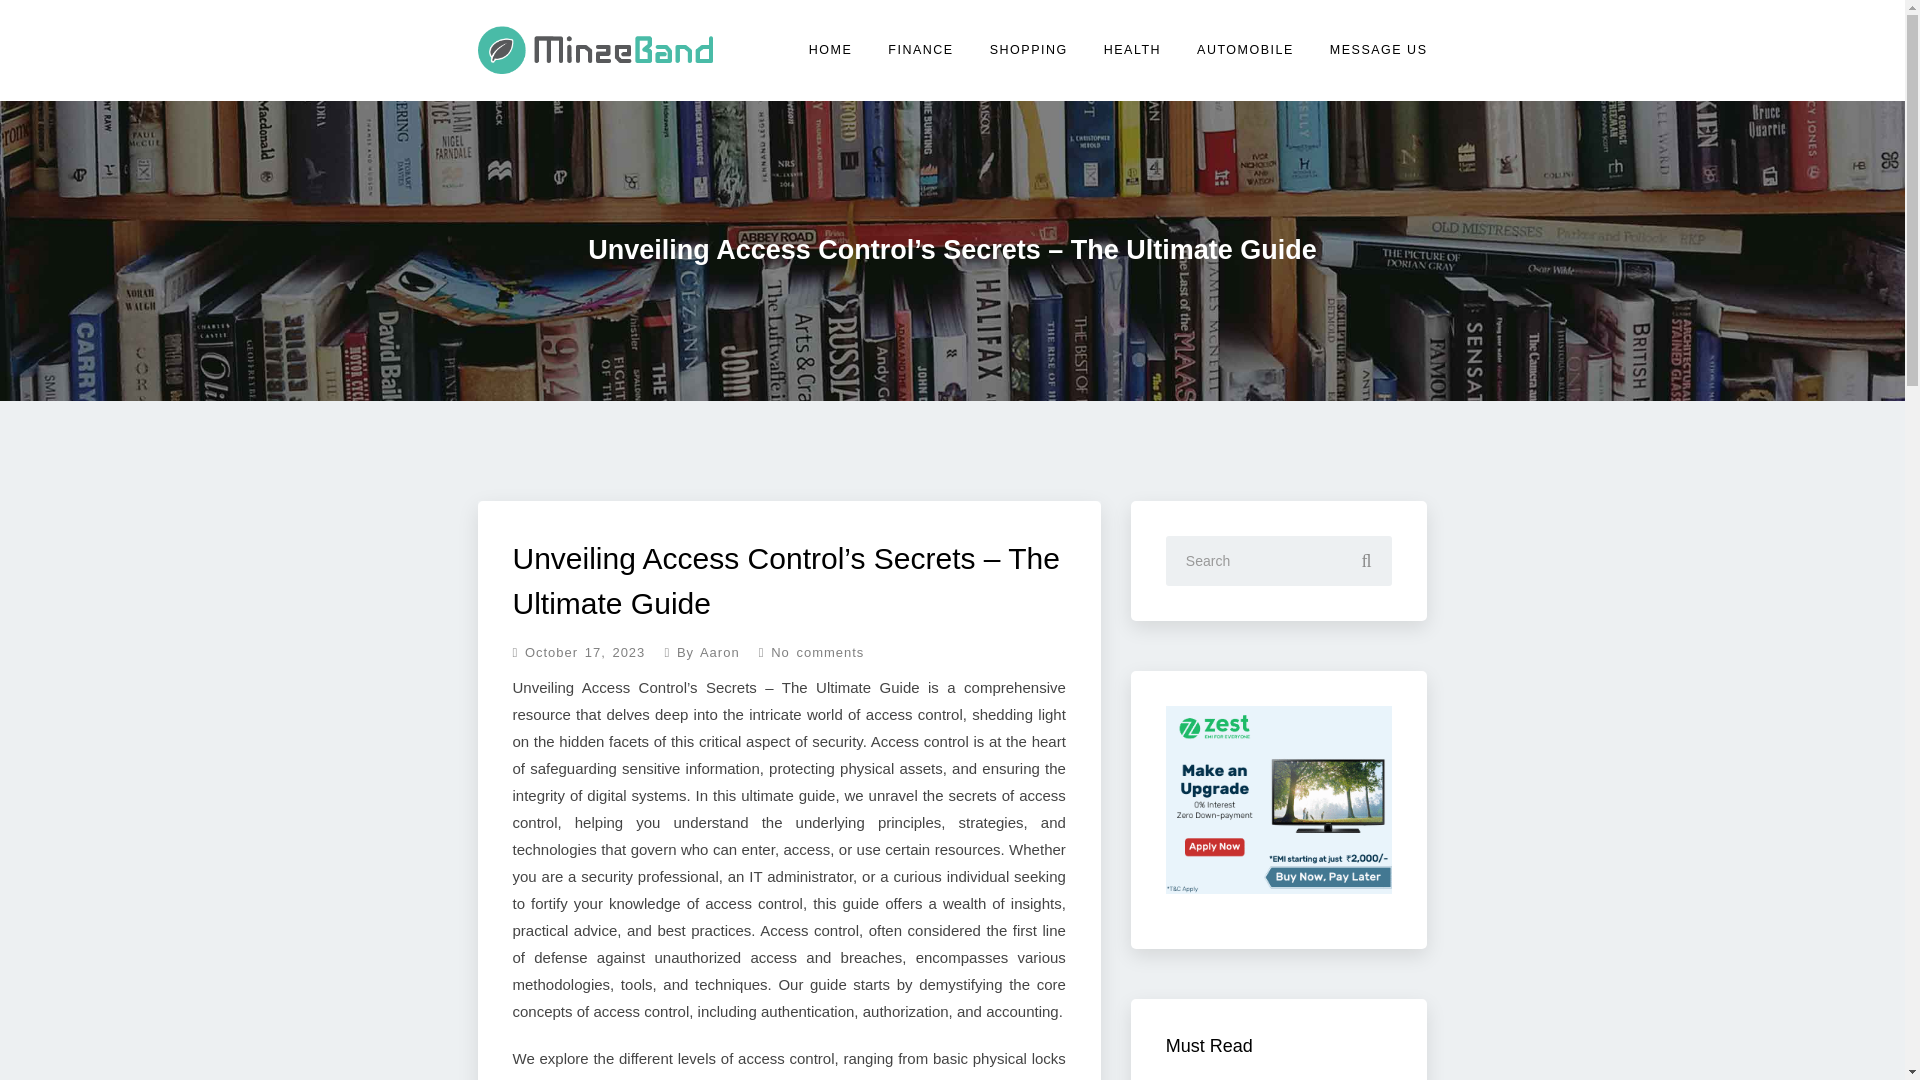 Image resolution: width=1920 pixels, height=1080 pixels. What do you see at coordinates (831, 50) in the screenshot?
I see `HOME` at bounding box center [831, 50].